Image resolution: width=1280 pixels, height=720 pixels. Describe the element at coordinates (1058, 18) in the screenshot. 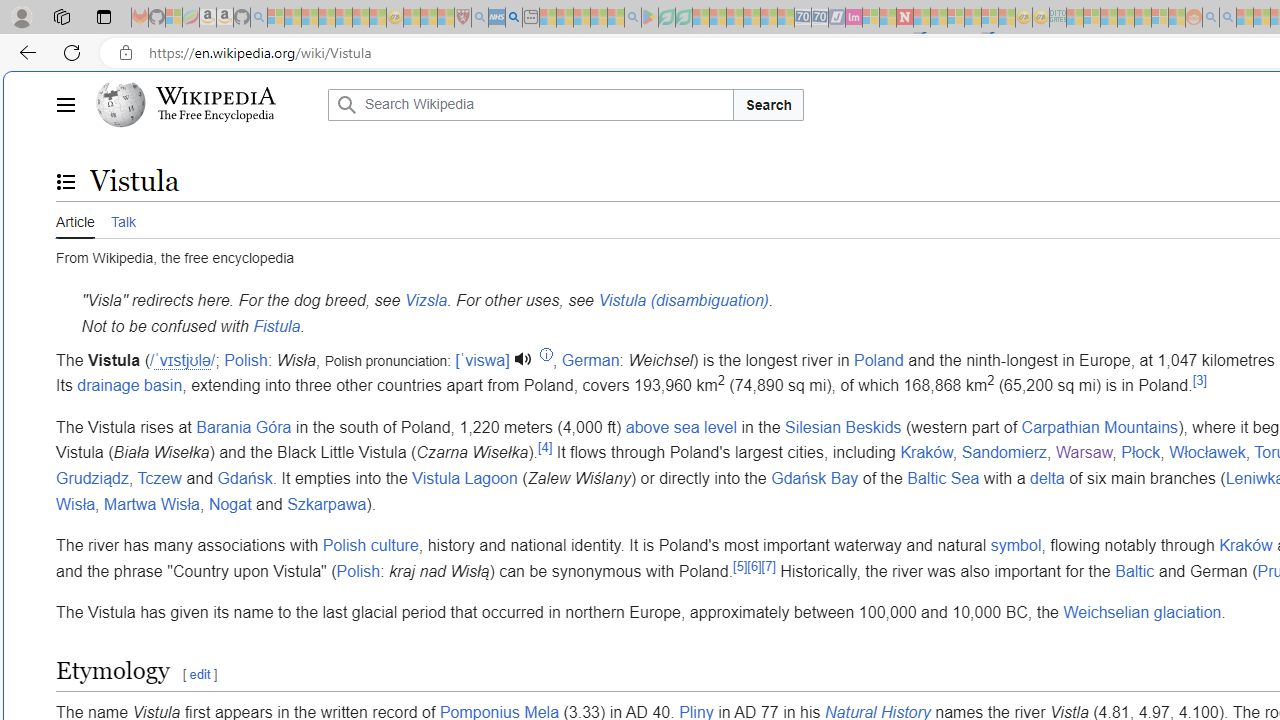

I see `DITOGAMES AG Imprint - Sleeping` at that location.